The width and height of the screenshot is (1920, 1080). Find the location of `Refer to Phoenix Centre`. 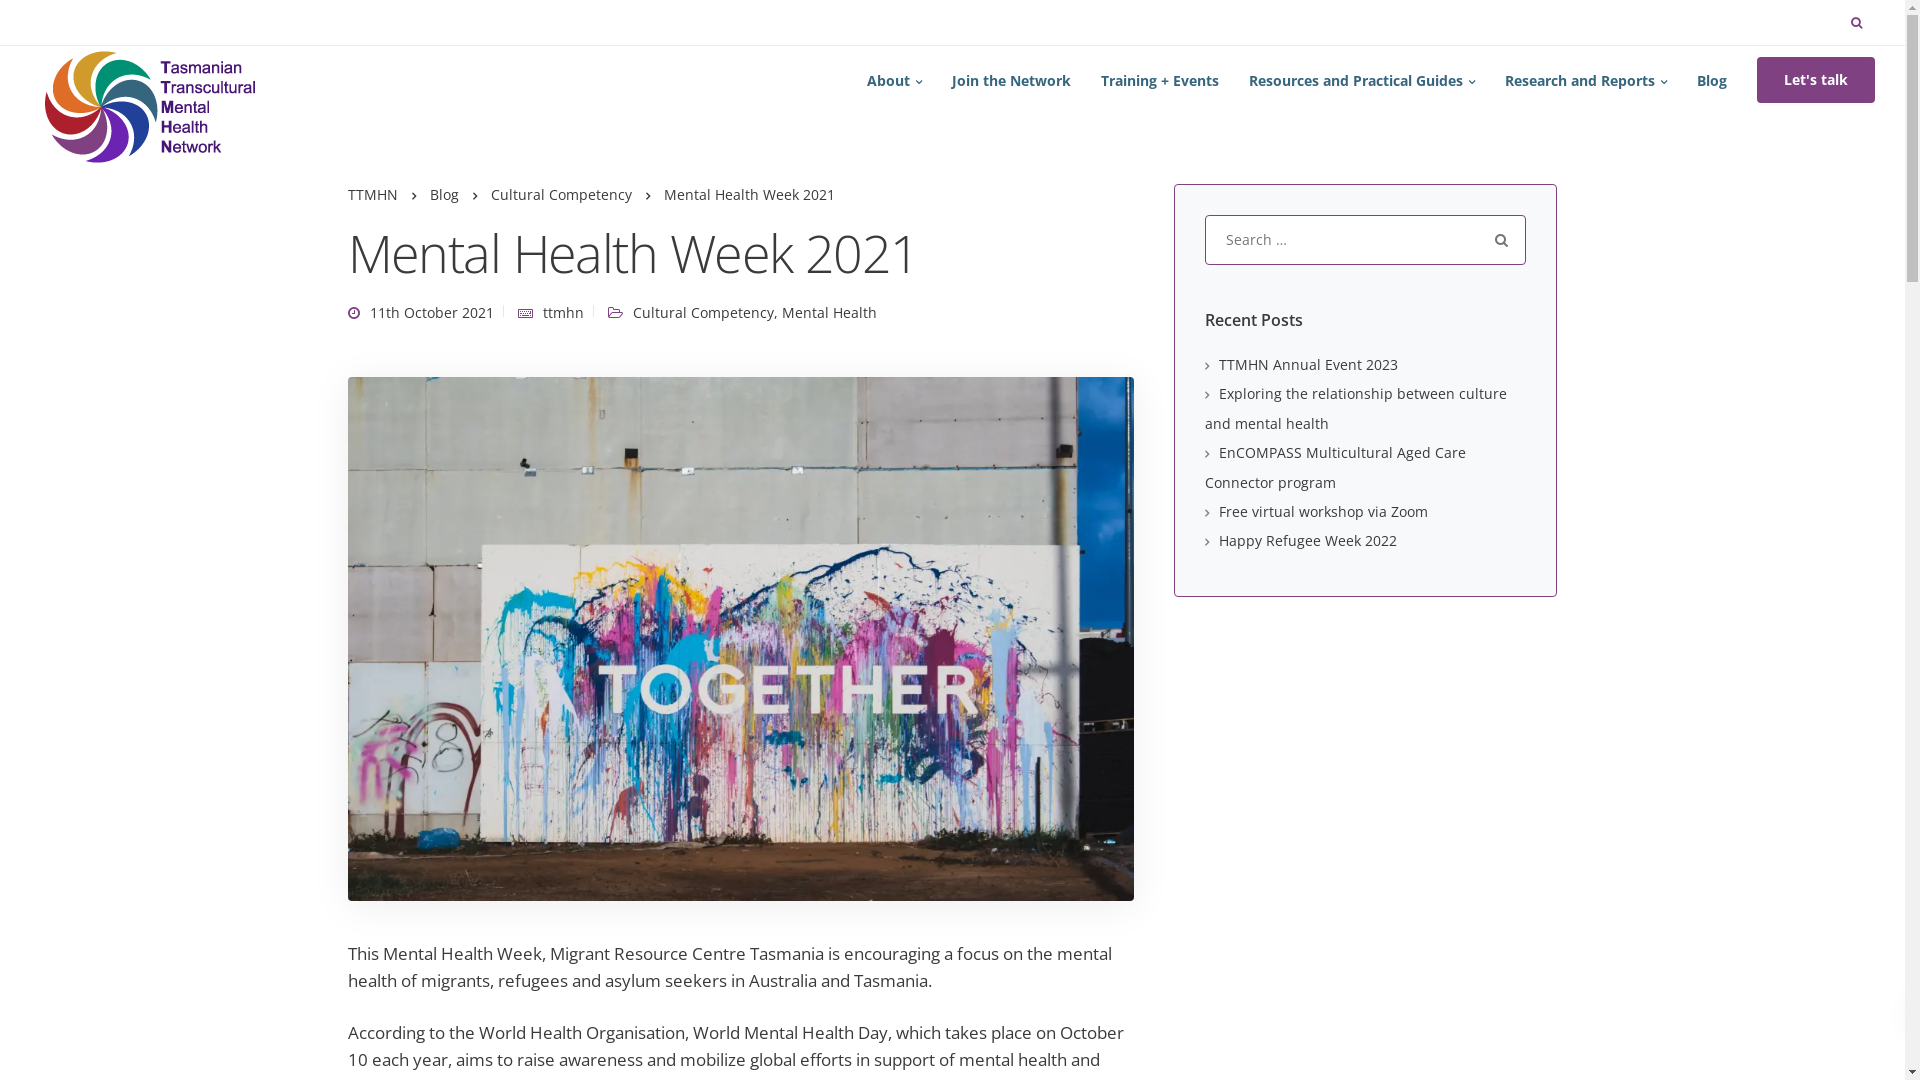

Refer to Phoenix Centre is located at coordinates (427, 898).